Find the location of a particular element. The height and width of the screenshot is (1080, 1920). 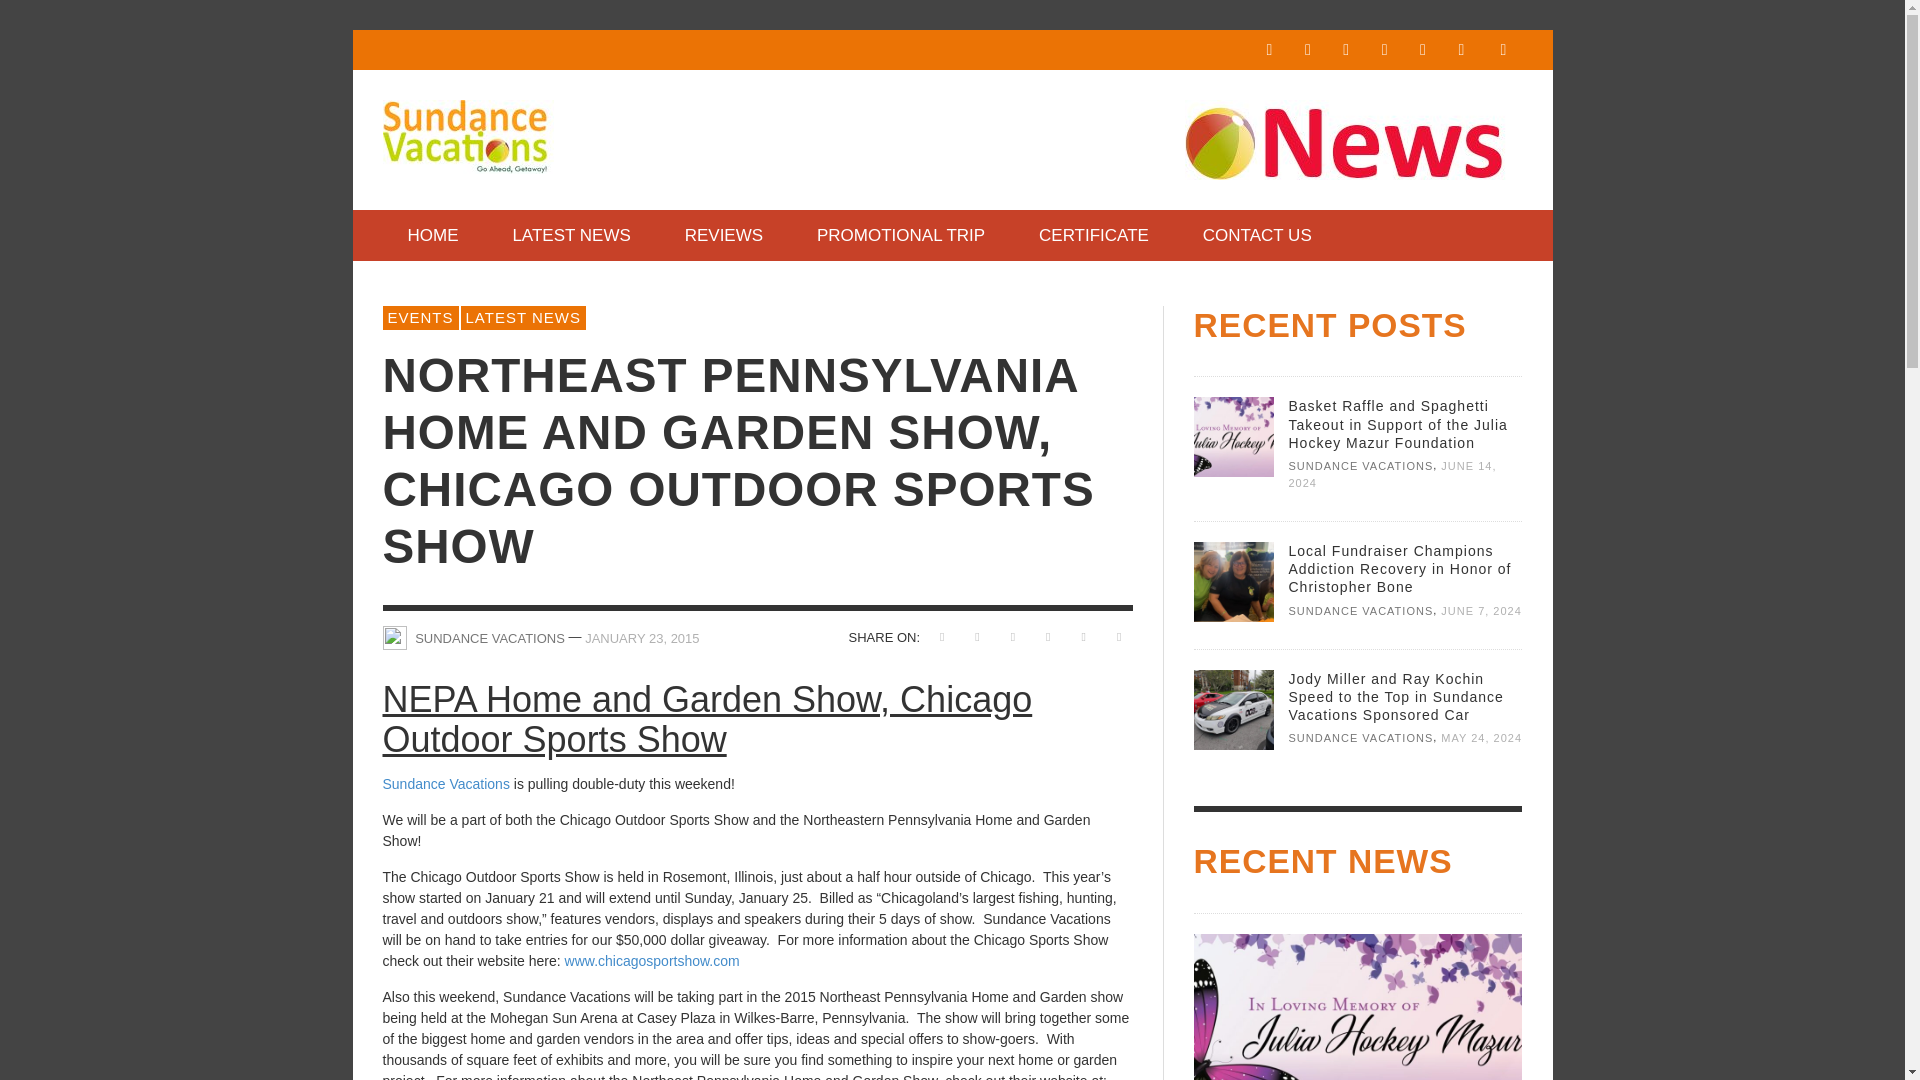

Pinterest is located at coordinates (1384, 50).